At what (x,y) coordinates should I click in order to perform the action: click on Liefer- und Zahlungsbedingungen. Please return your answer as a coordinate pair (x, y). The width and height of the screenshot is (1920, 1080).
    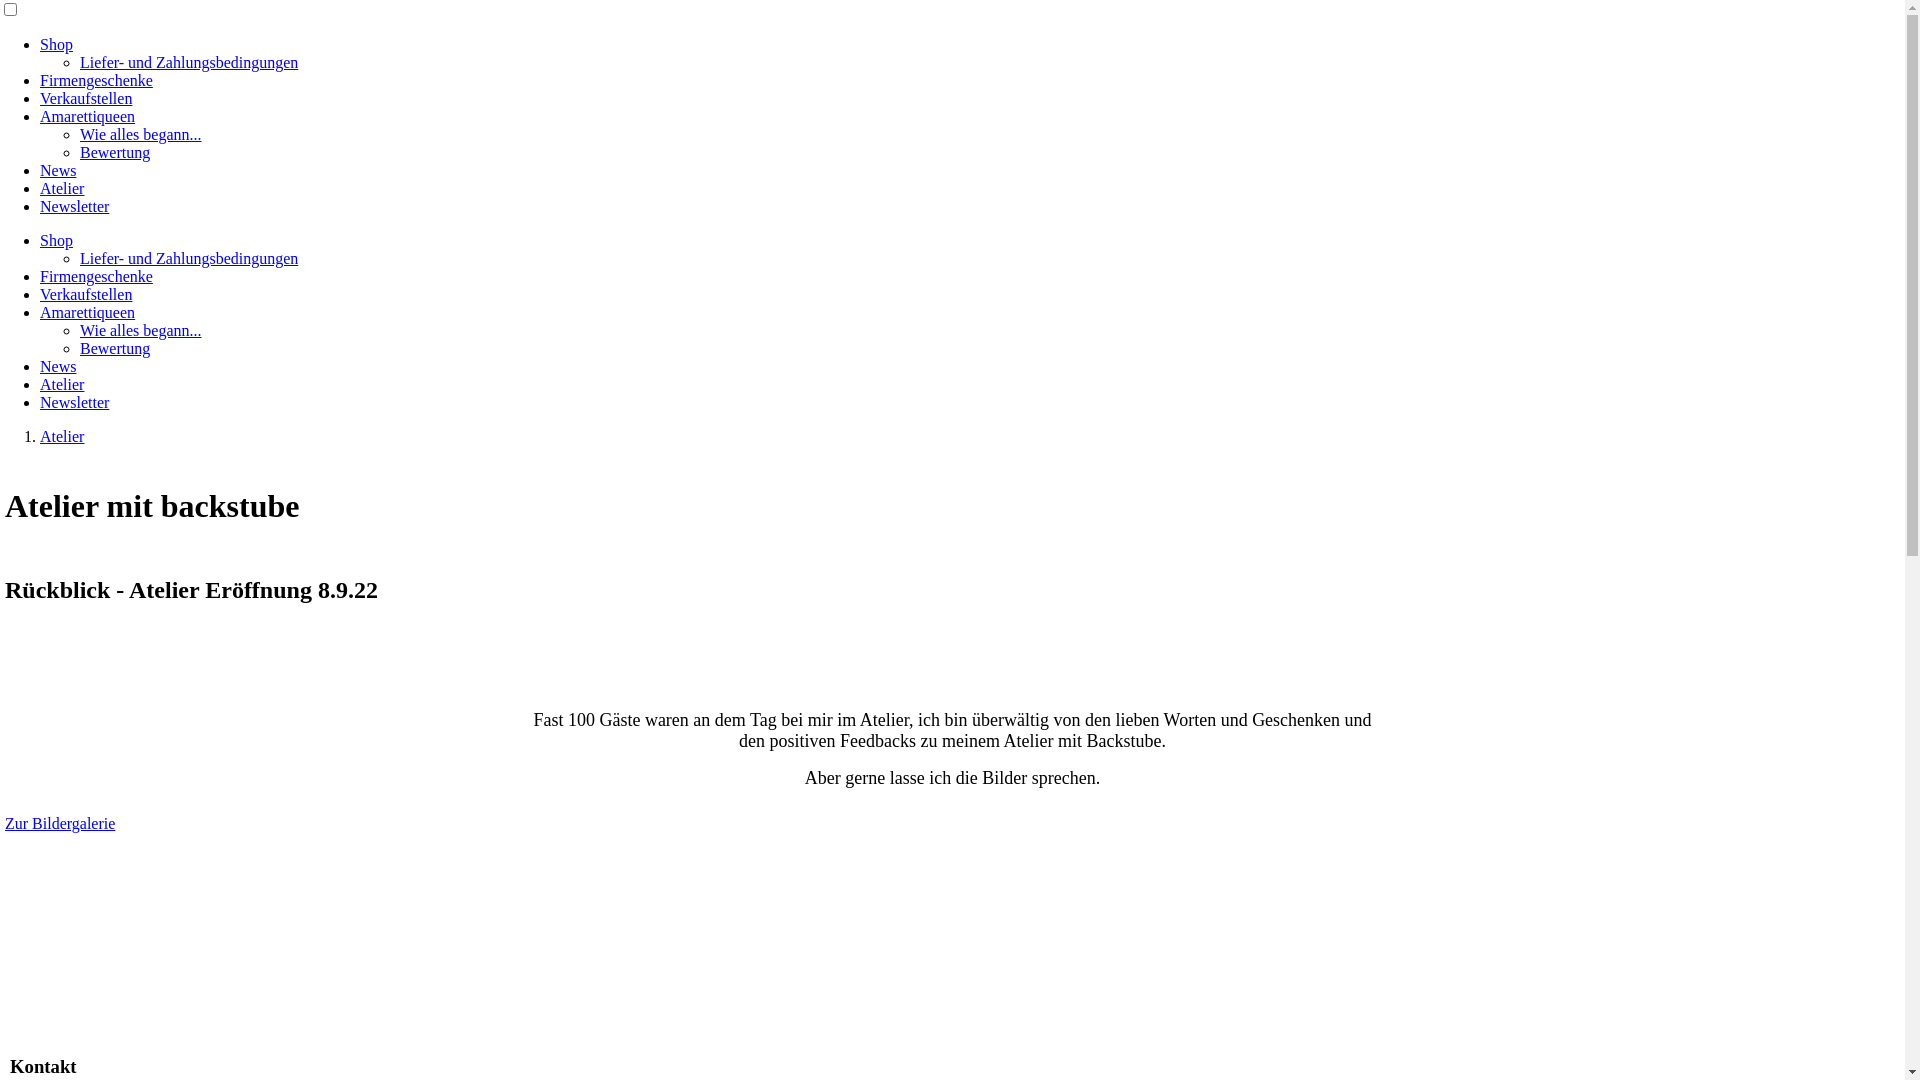
    Looking at the image, I should click on (189, 62).